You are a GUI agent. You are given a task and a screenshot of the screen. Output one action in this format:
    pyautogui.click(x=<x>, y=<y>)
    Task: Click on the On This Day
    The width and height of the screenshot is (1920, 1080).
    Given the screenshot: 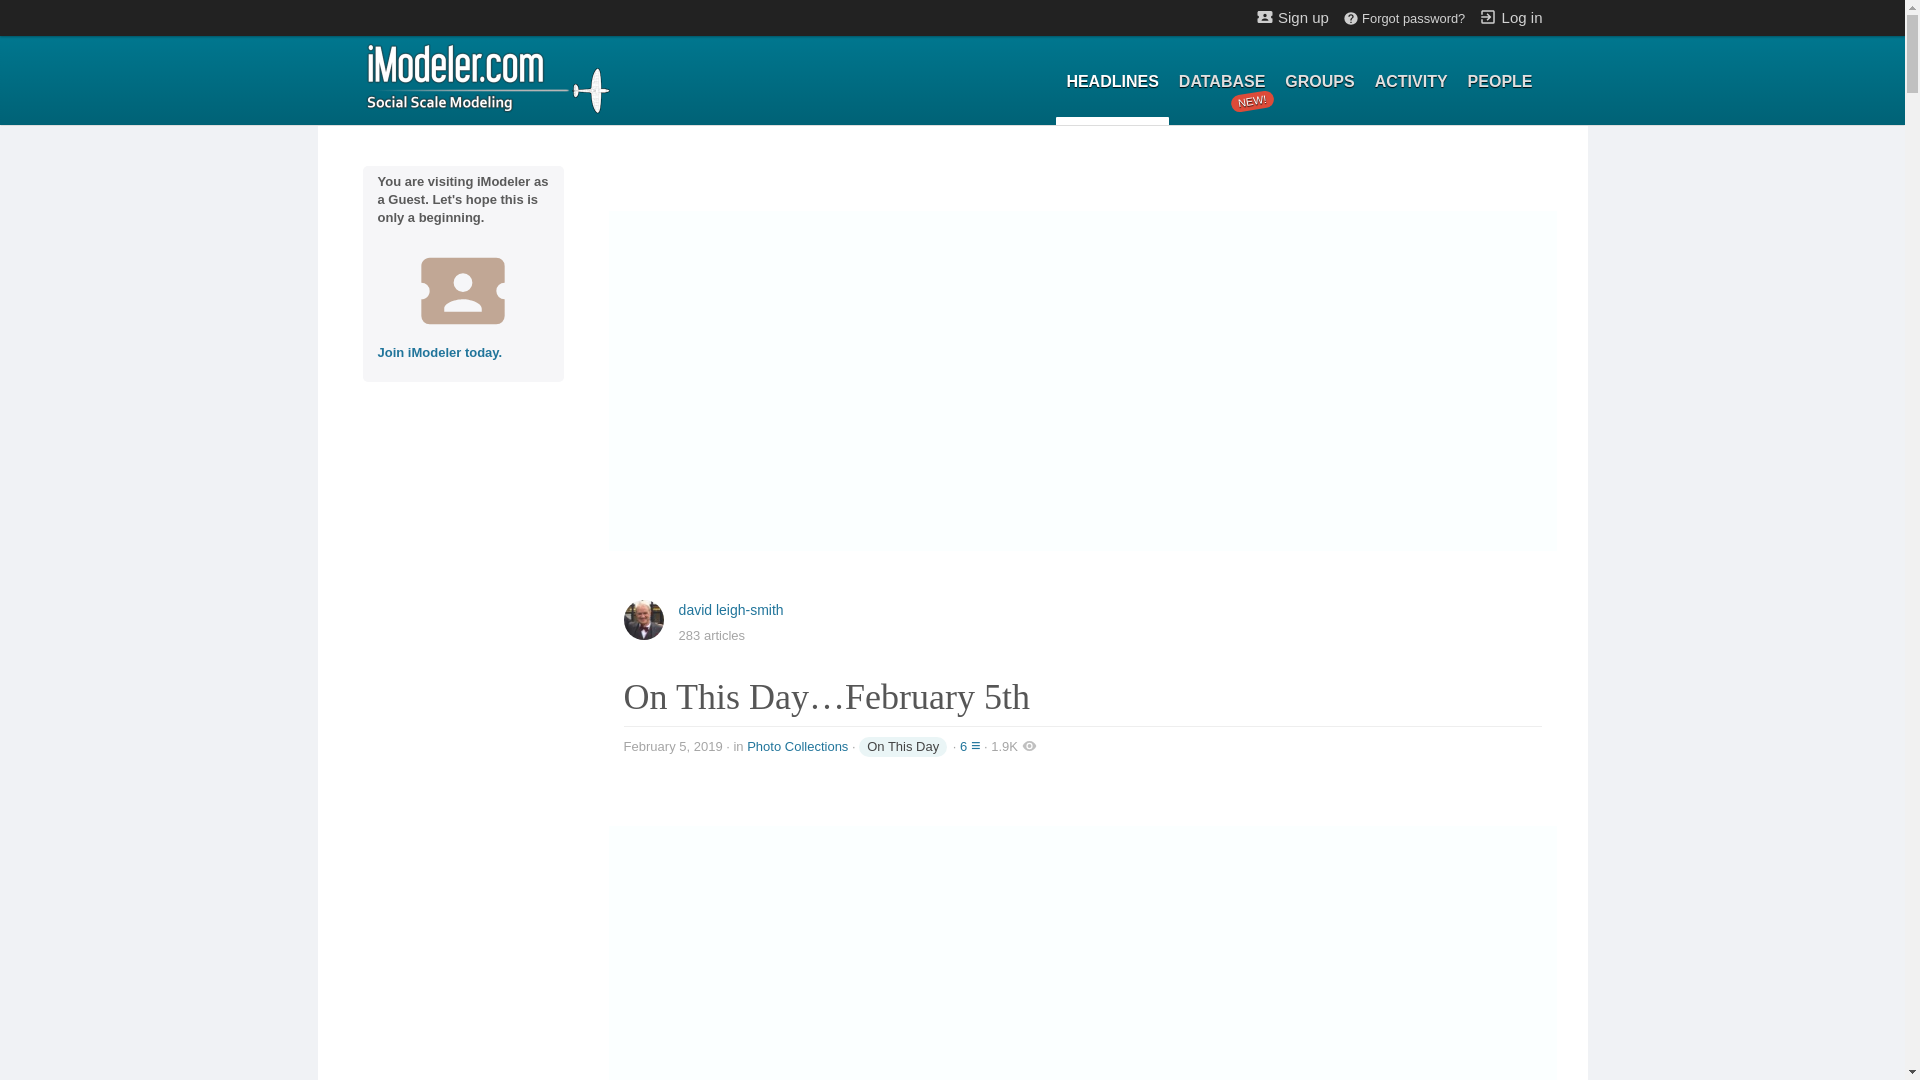 What is the action you would take?
    pyautogui.click(x=1500, y=82)
    